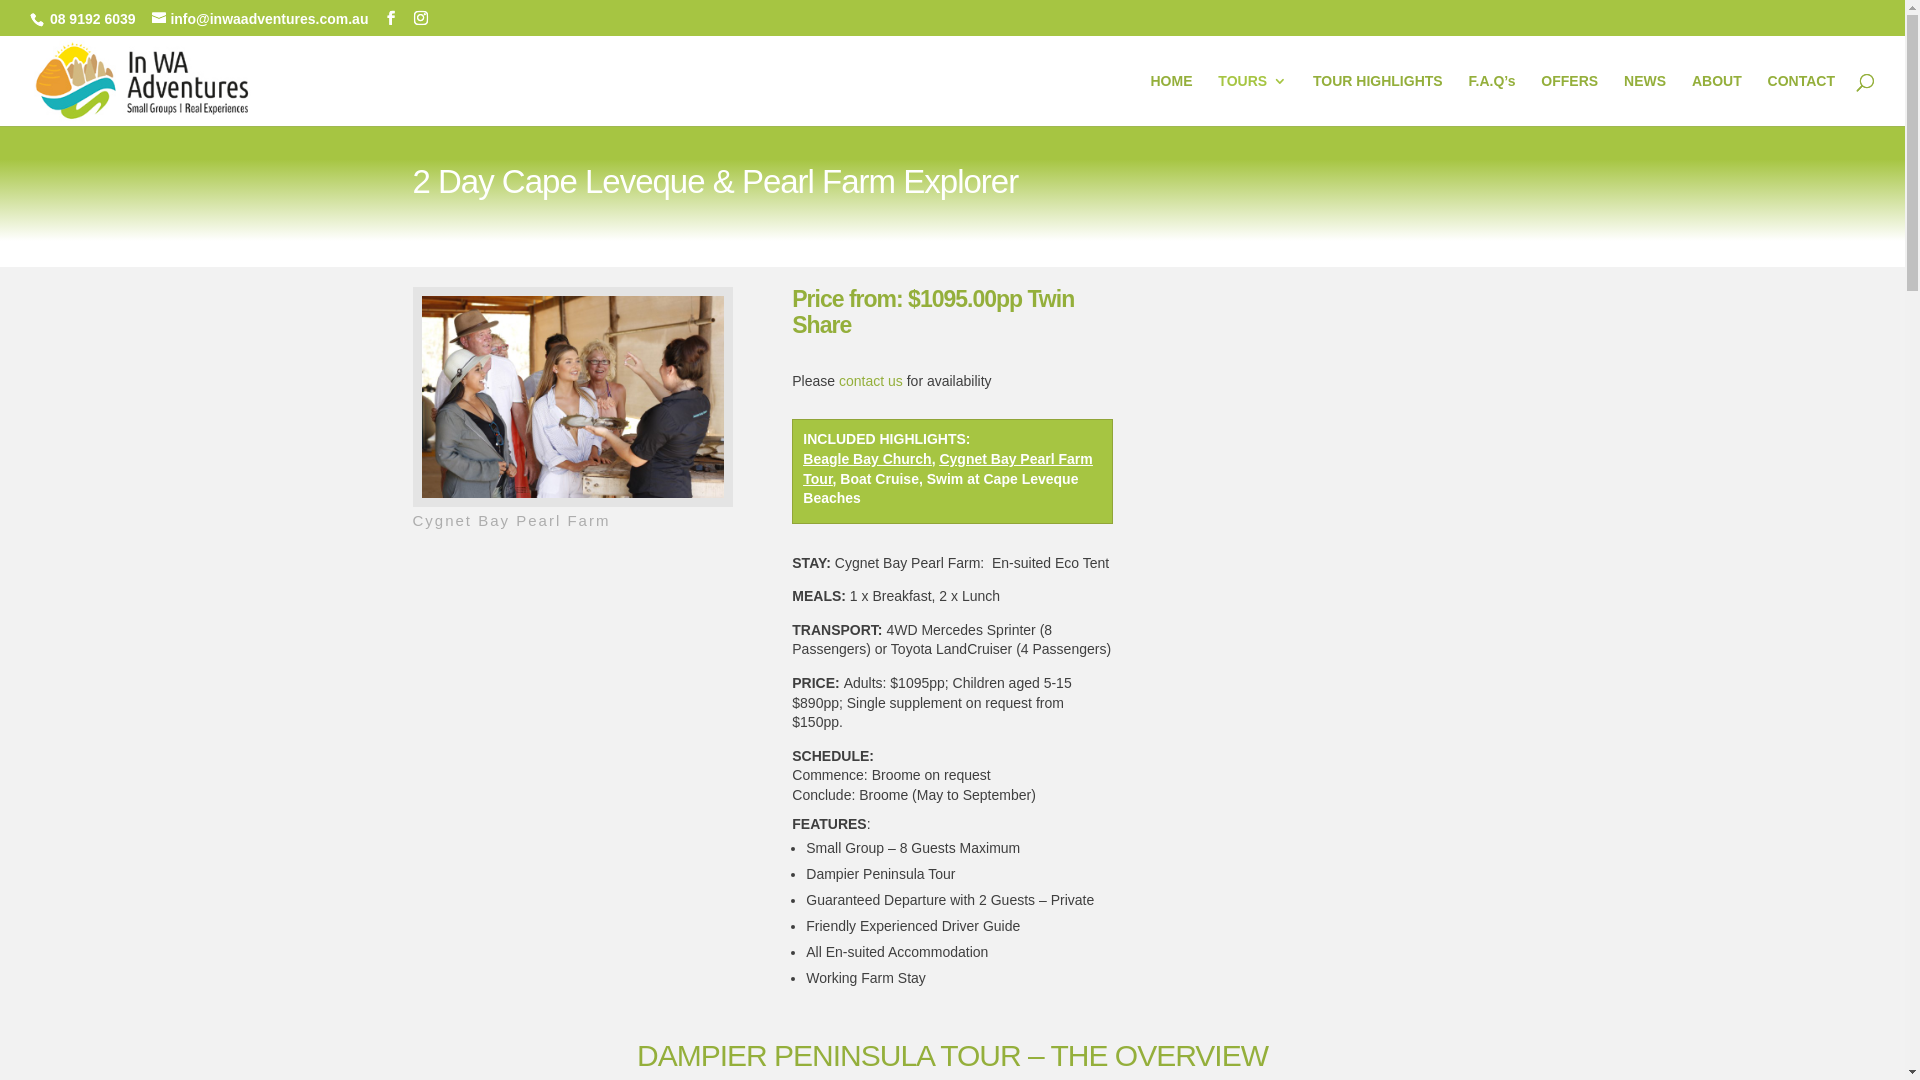 The height and width of the screenshot is (1080, 1920). Describe the element at coordinates (871, 381) in the screenshot. I see `contact us` at that location.